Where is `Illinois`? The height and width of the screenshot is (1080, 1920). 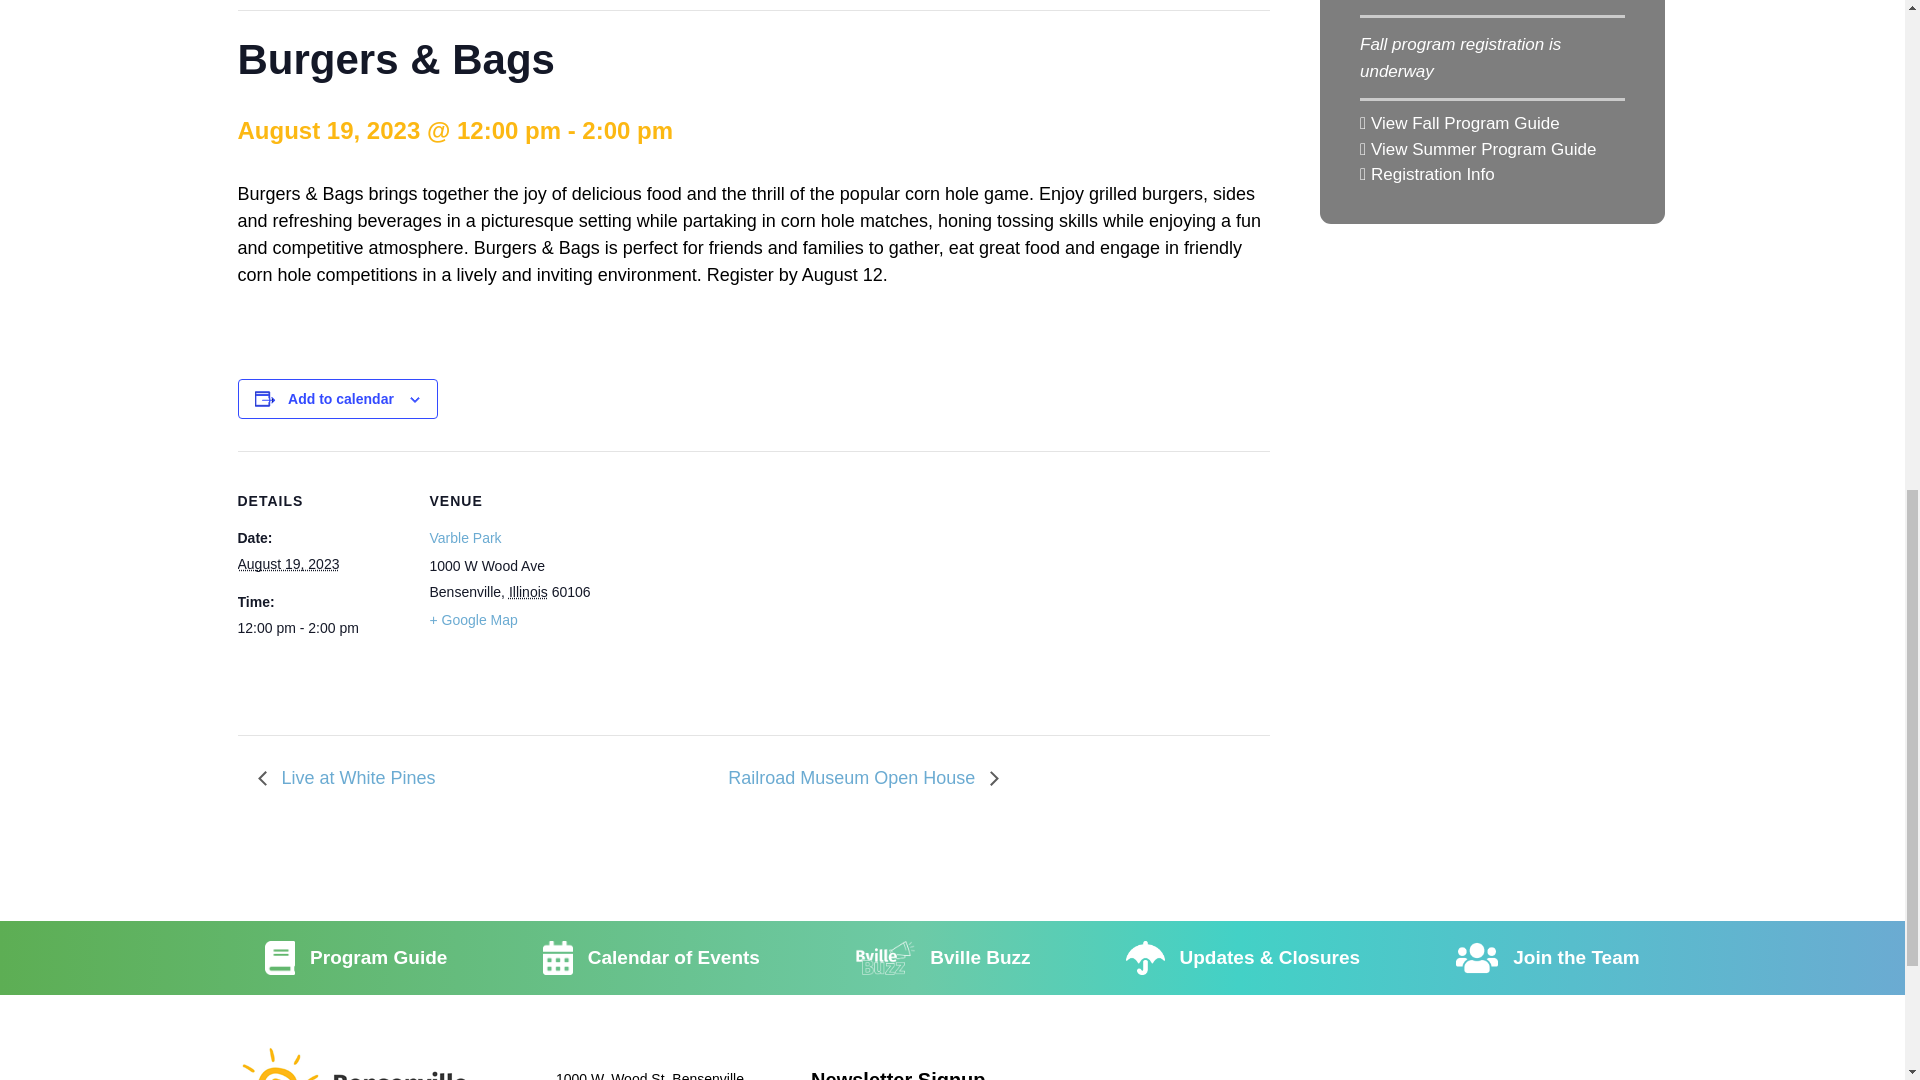
Illinois is located at coordinates (528, 592).